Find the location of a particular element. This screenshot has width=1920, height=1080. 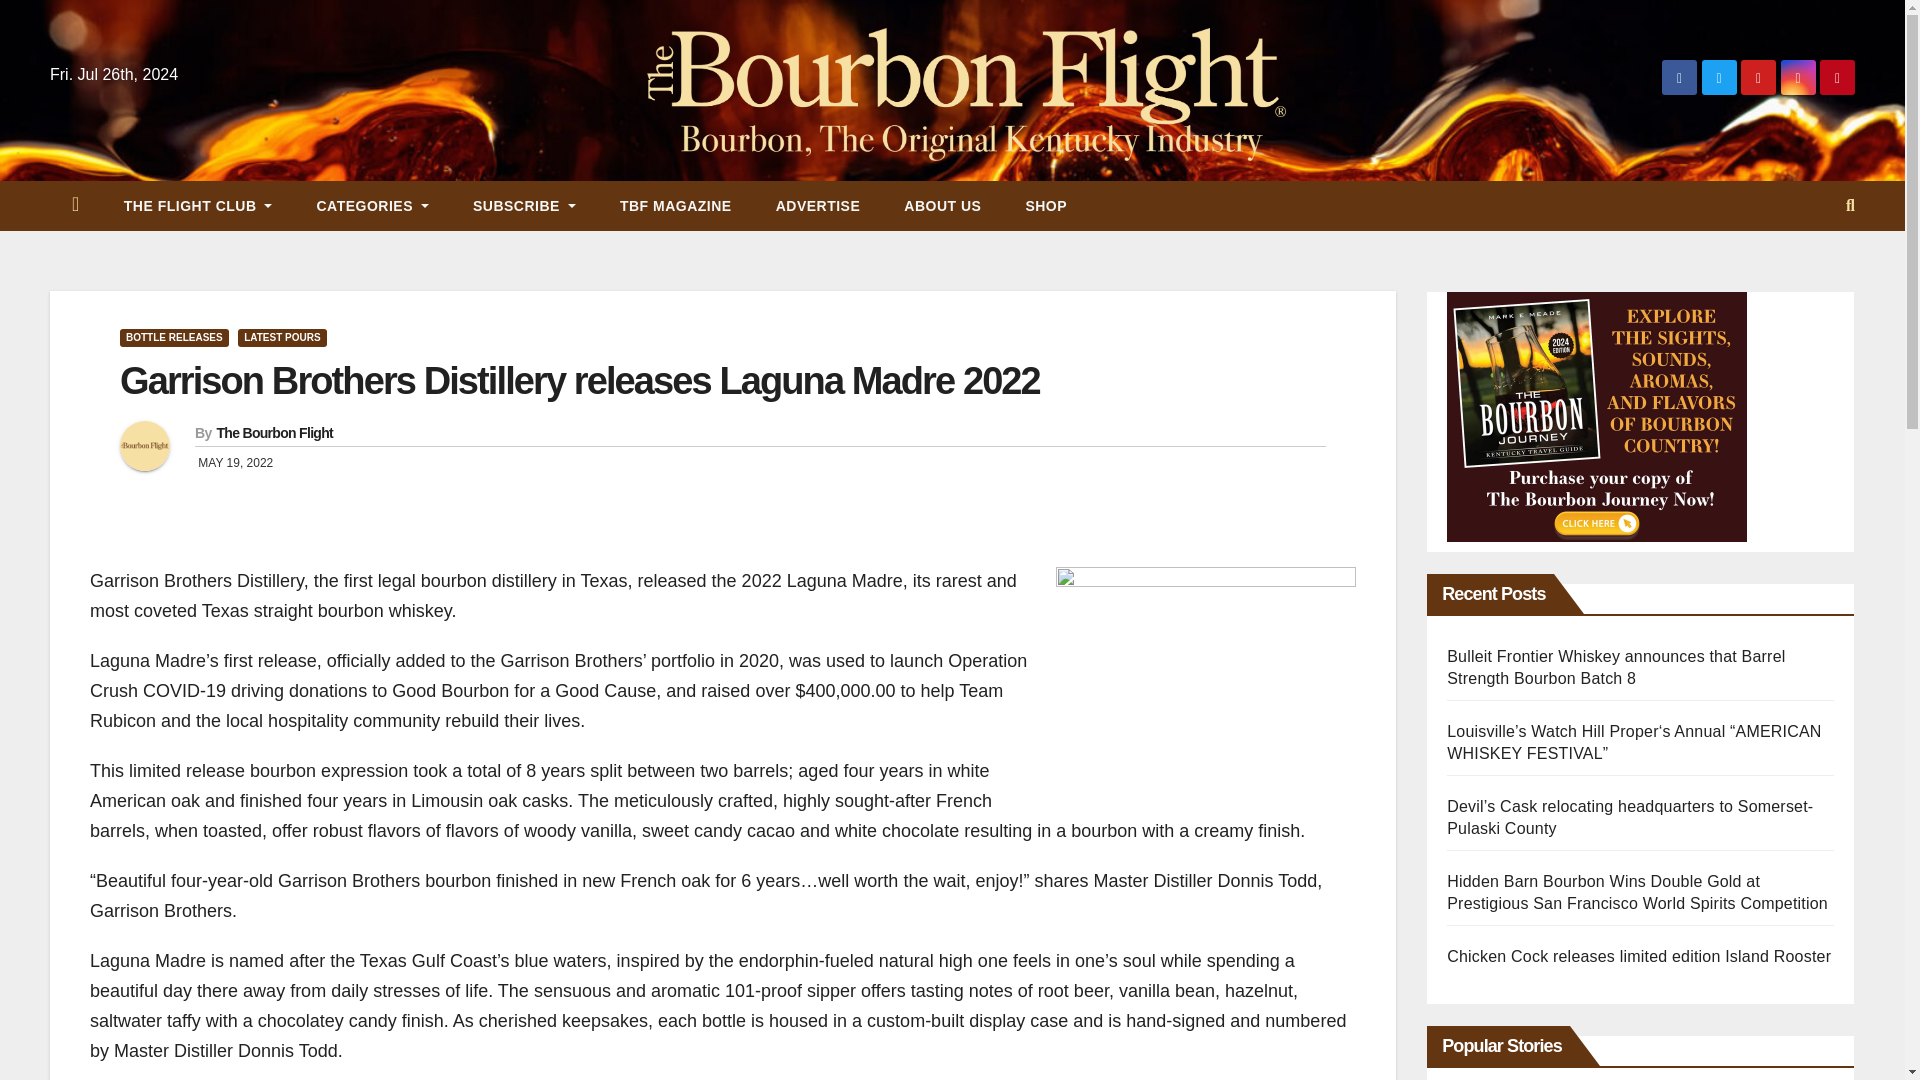

SHOP is located at coordinates (1045, 206).